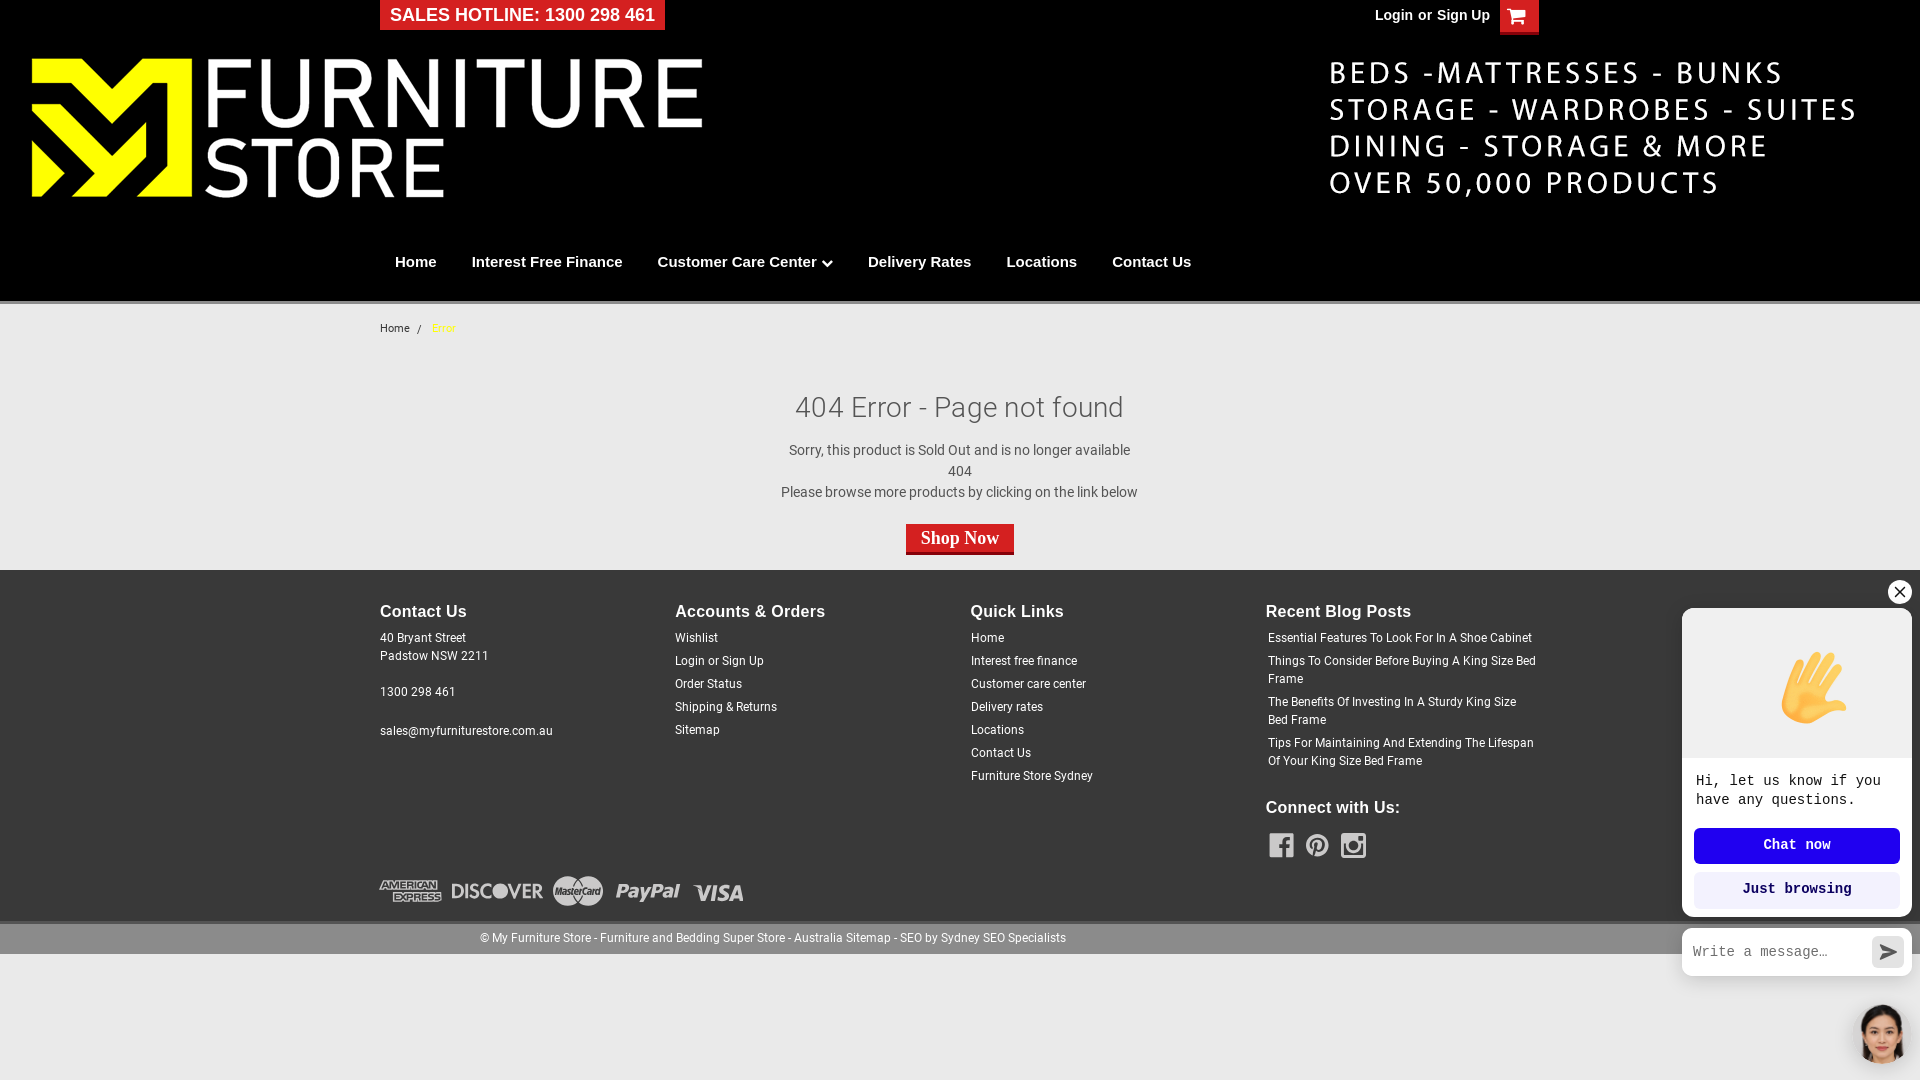 The width and height of the screenshot is (1920, 1080). What do you see at coordinates (708, 684) in the screenshot?
I see `Order Status` at bounding box center [708, 684].